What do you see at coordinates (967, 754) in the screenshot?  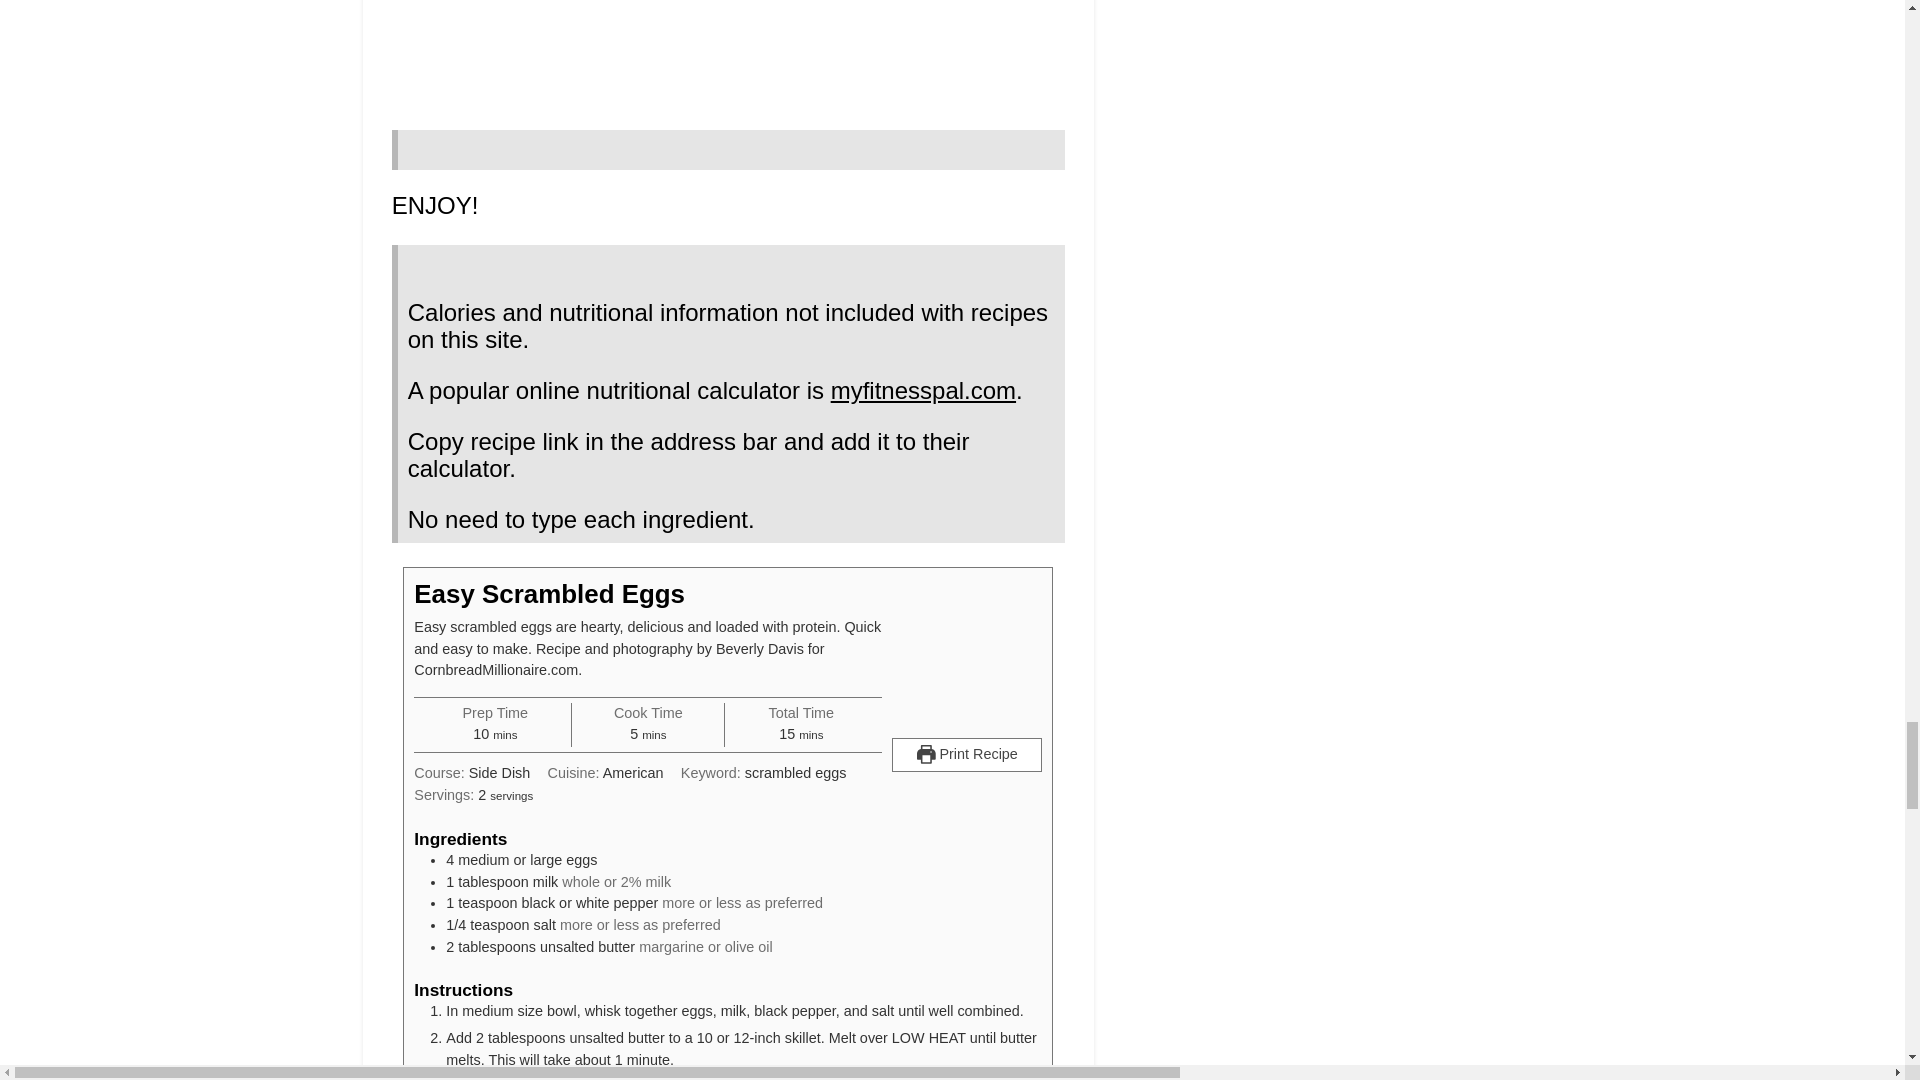 I see `Print Recipe` at bounding box center [967, 754].